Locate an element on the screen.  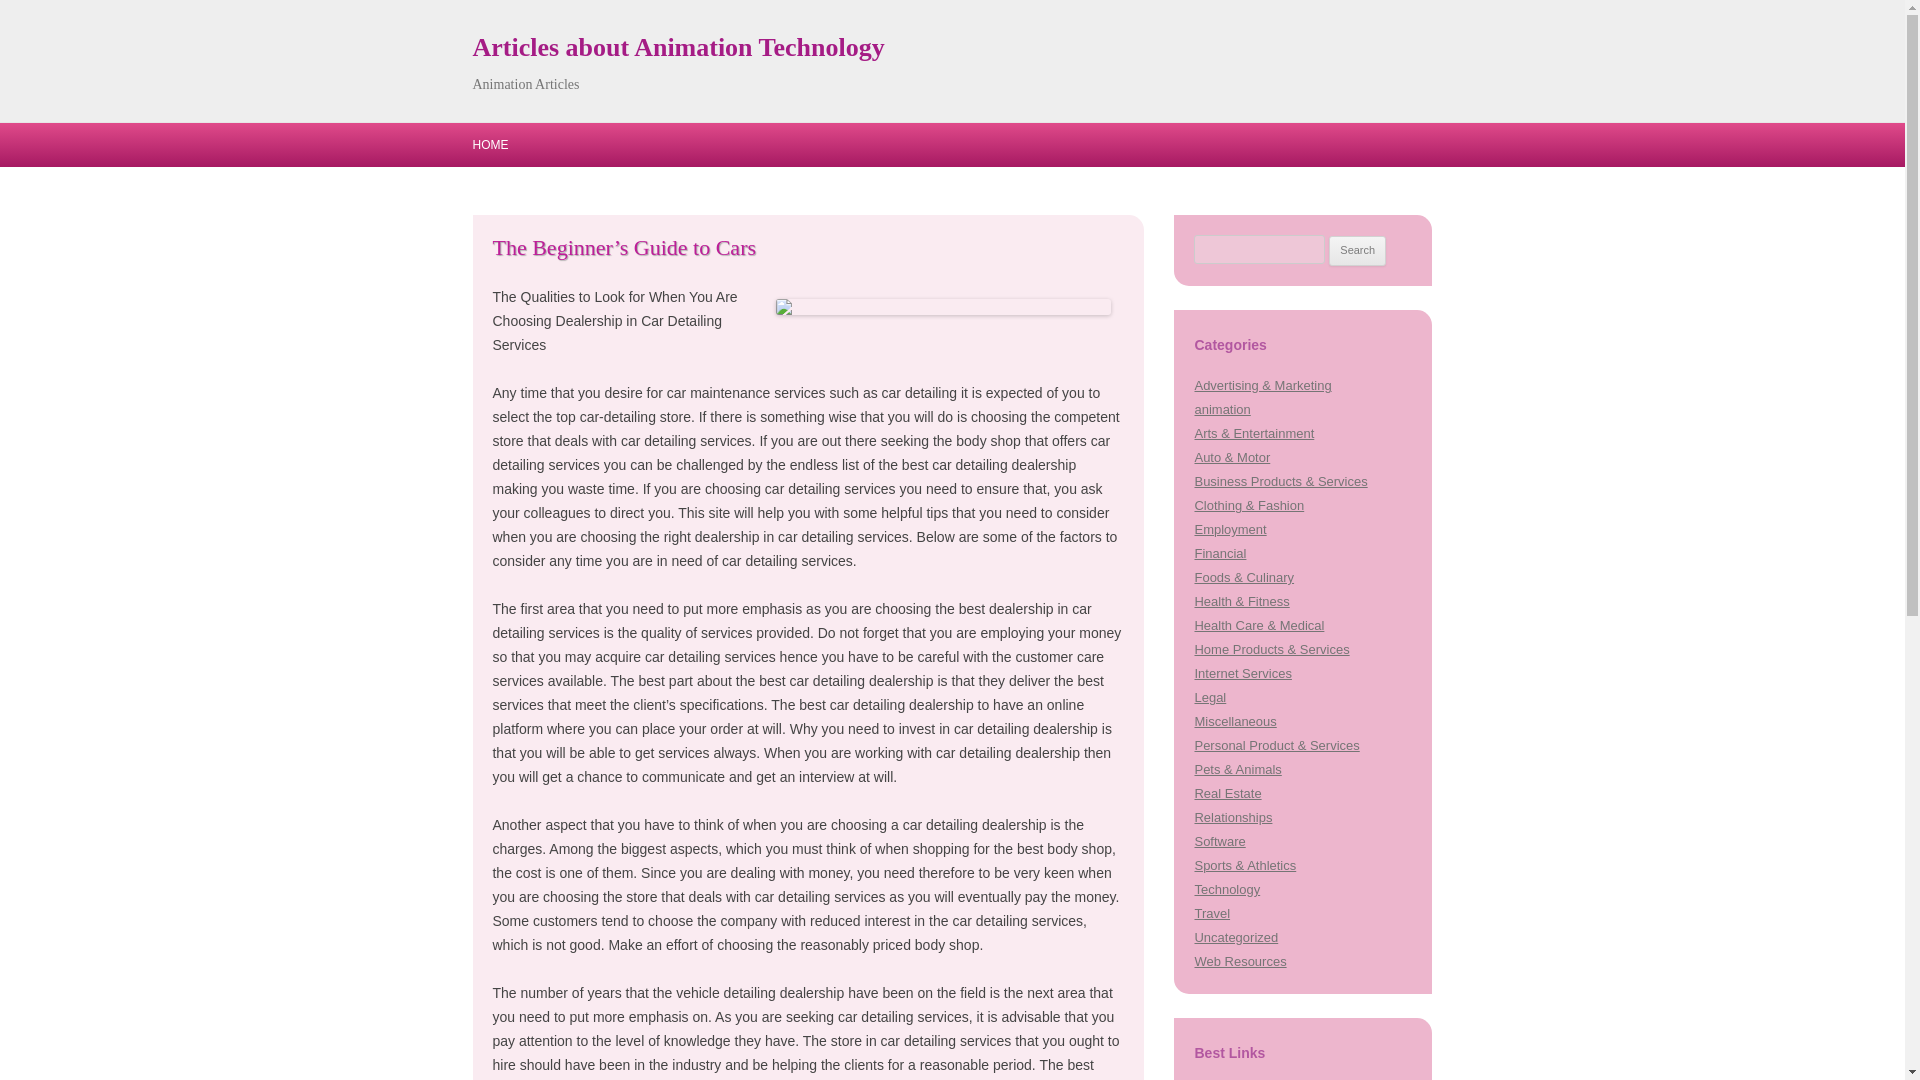
Articles about Animation Technology is located at coordinates (678, 48).